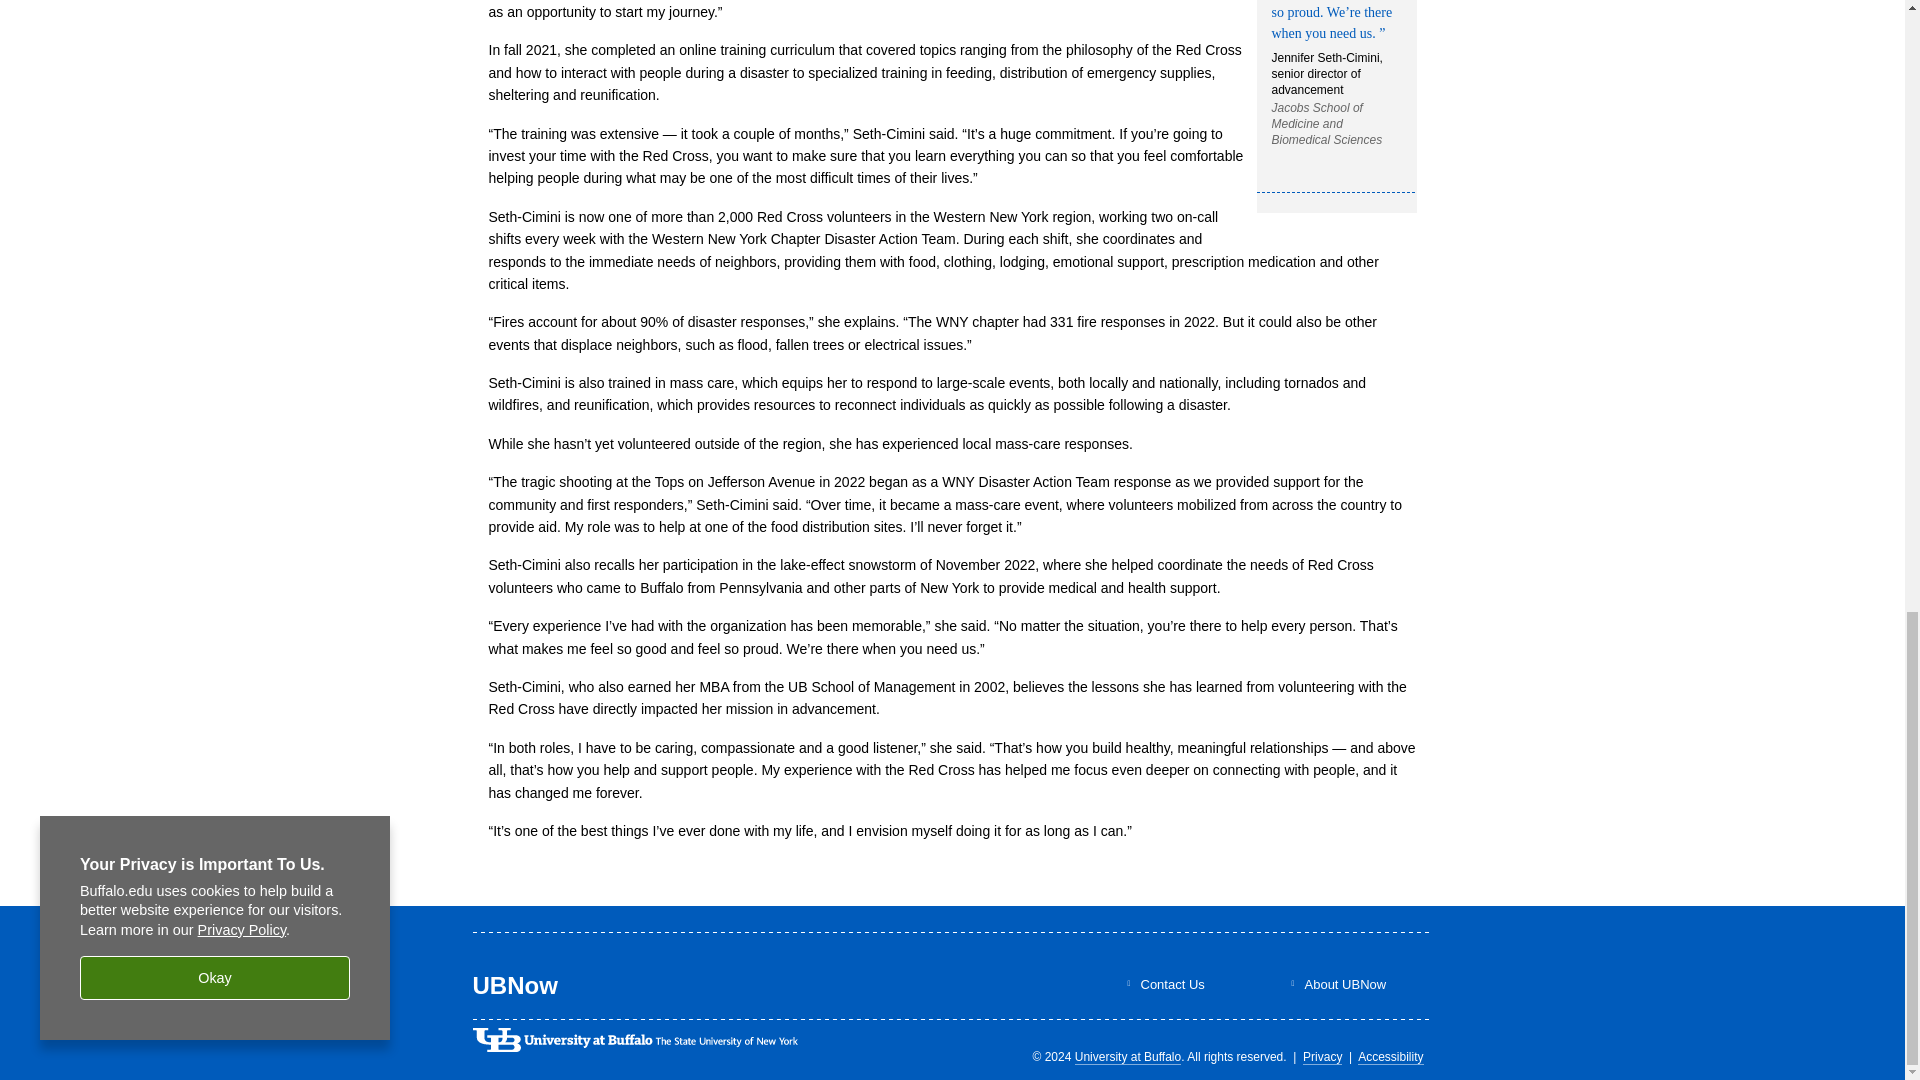  What do you see at coordinates (1172, 984) in the screenshot?
I see `Contact Us` at bounding box center [1172, 984].